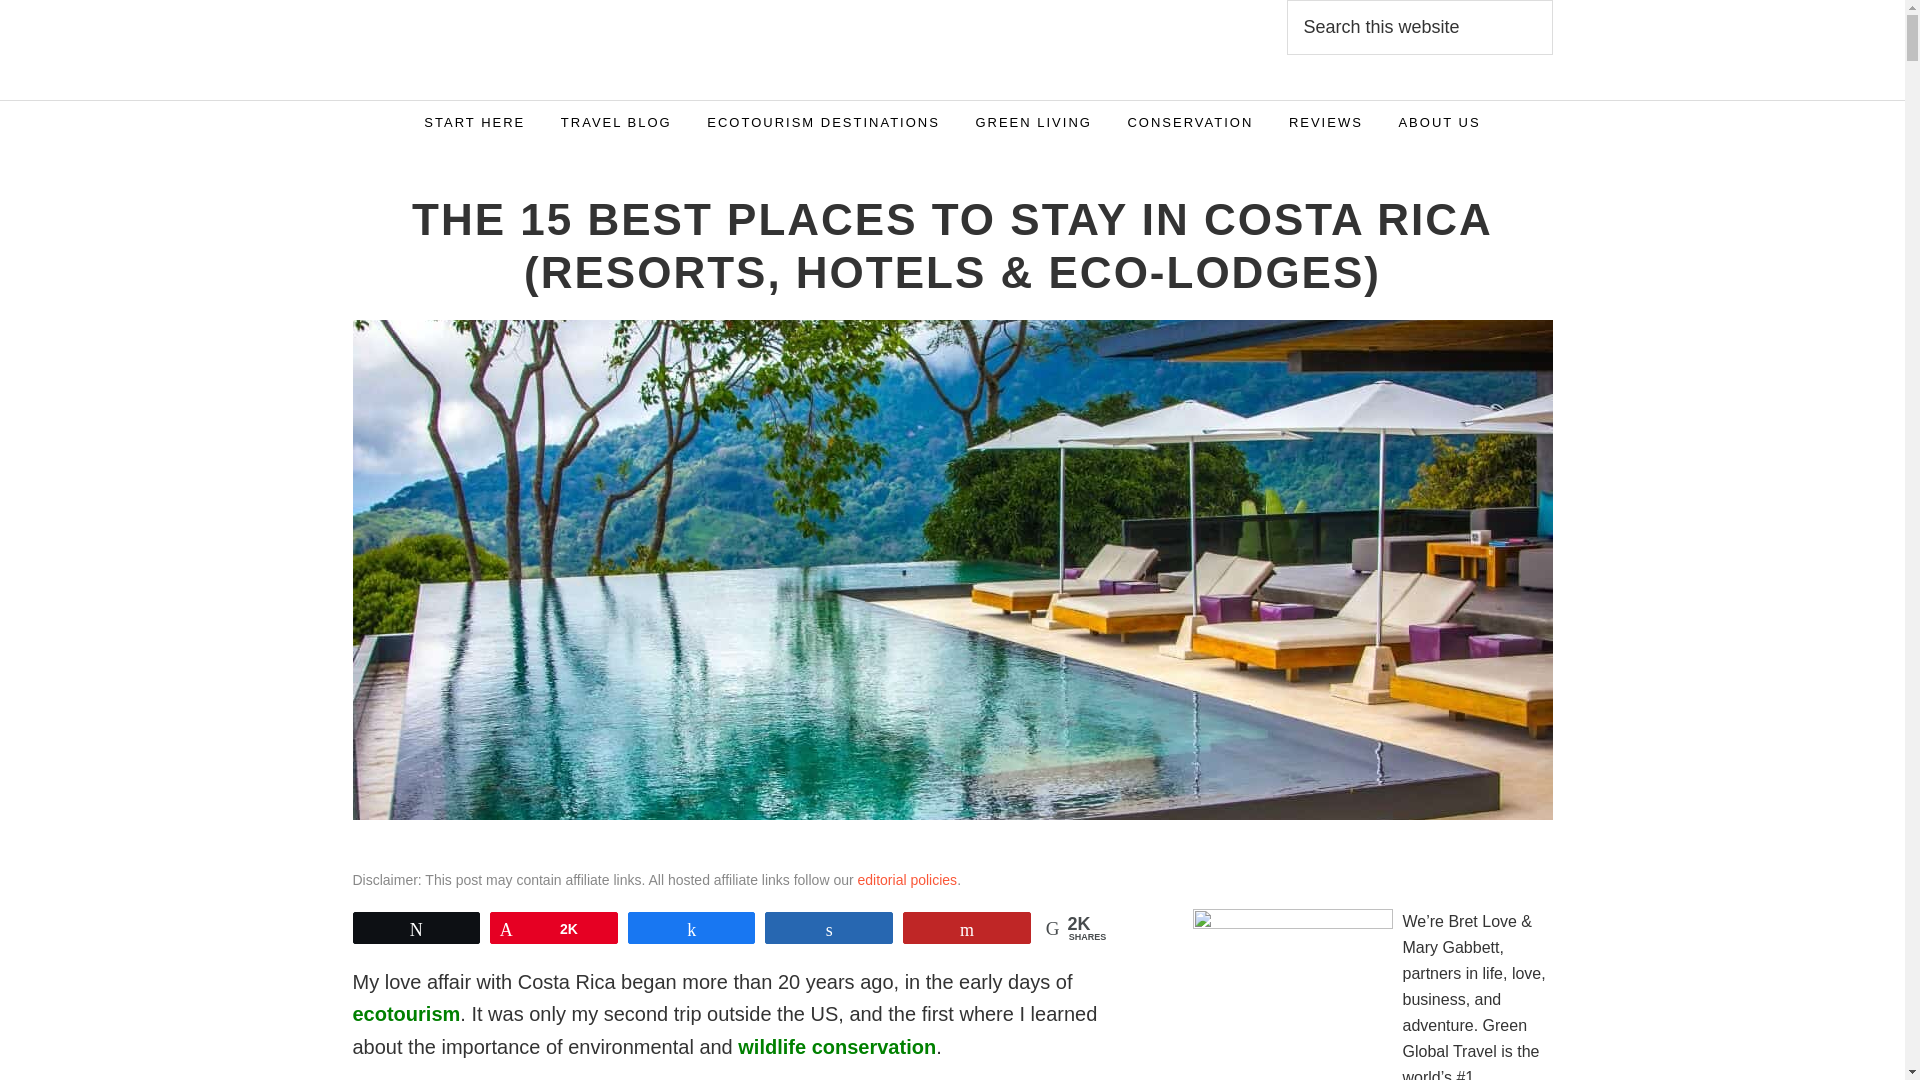 The height and width of the screenshot is (1080, 1920). Describe the element at coordinates (616, 122) in the screenshot. I see `TRAVEL BLOG` at that location.